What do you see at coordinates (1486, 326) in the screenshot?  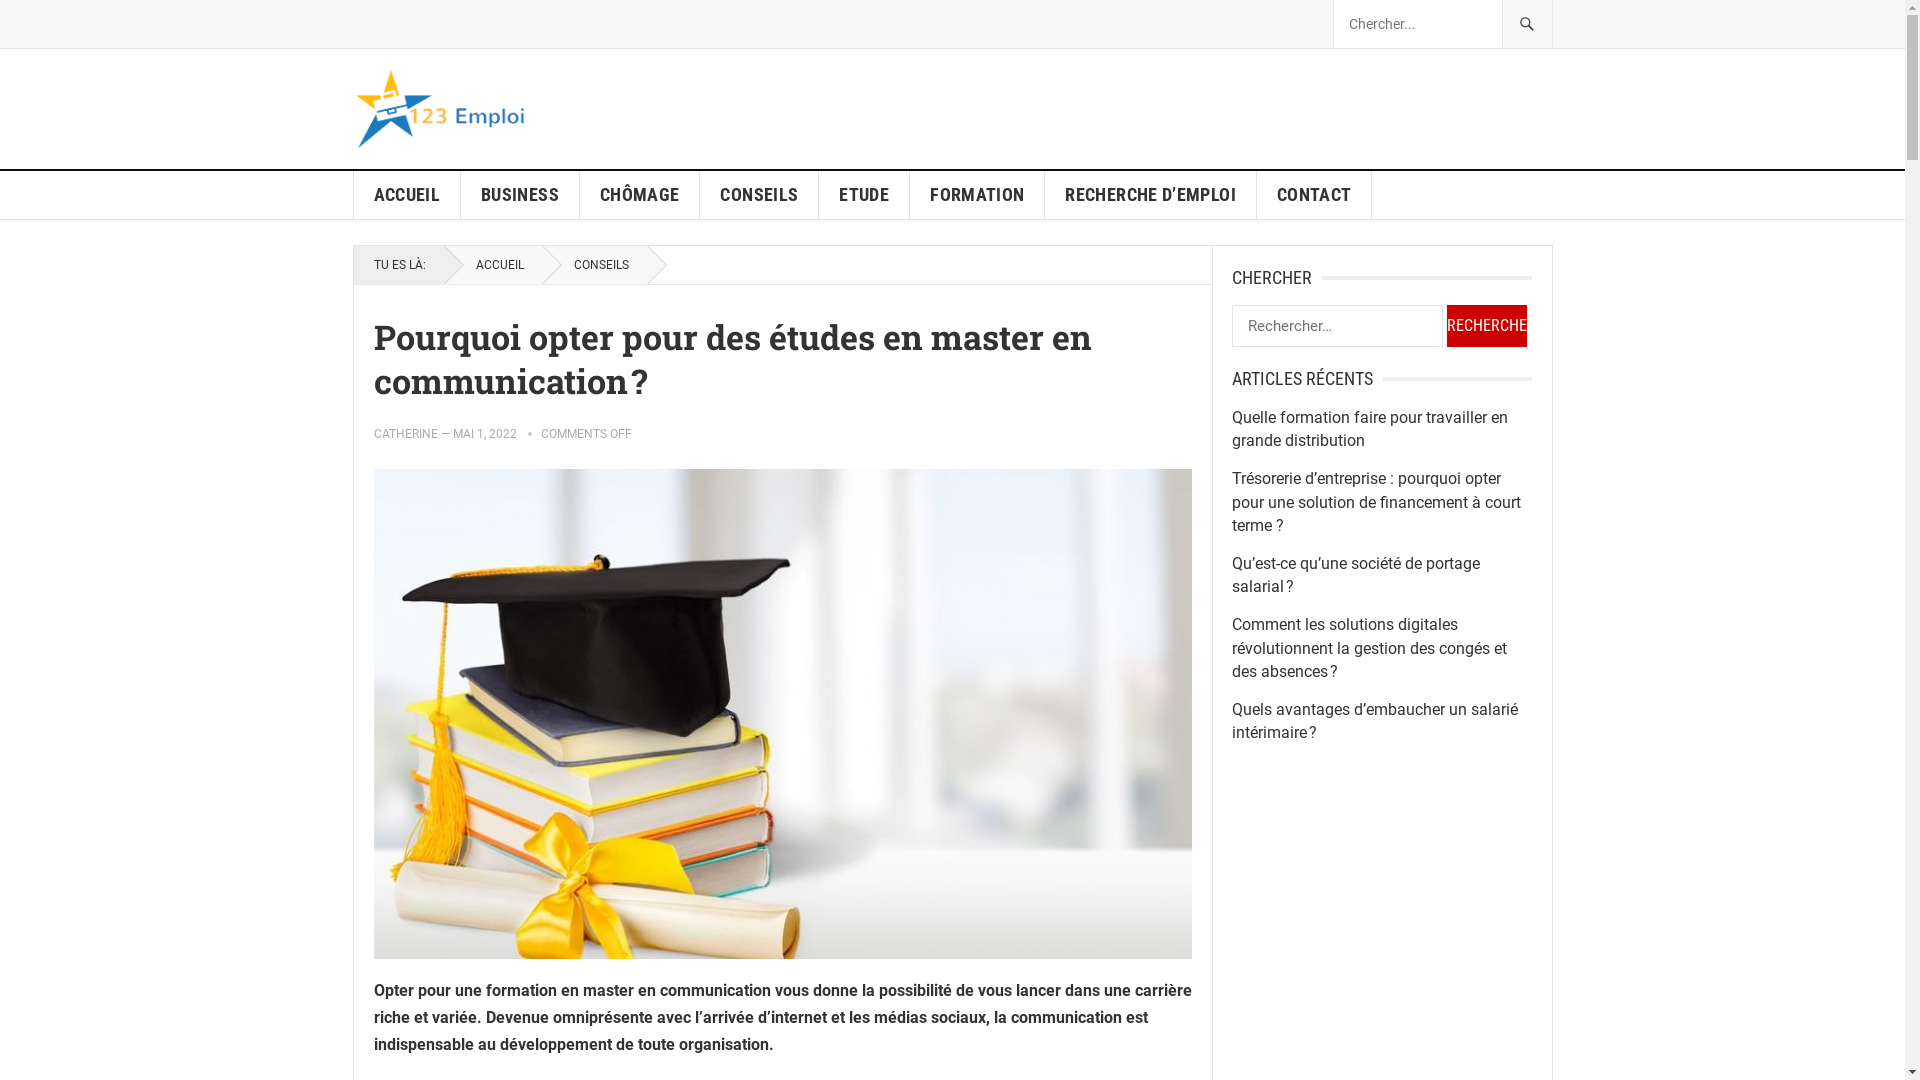 I see `Rechercher` at bounding box center [1486, 326].